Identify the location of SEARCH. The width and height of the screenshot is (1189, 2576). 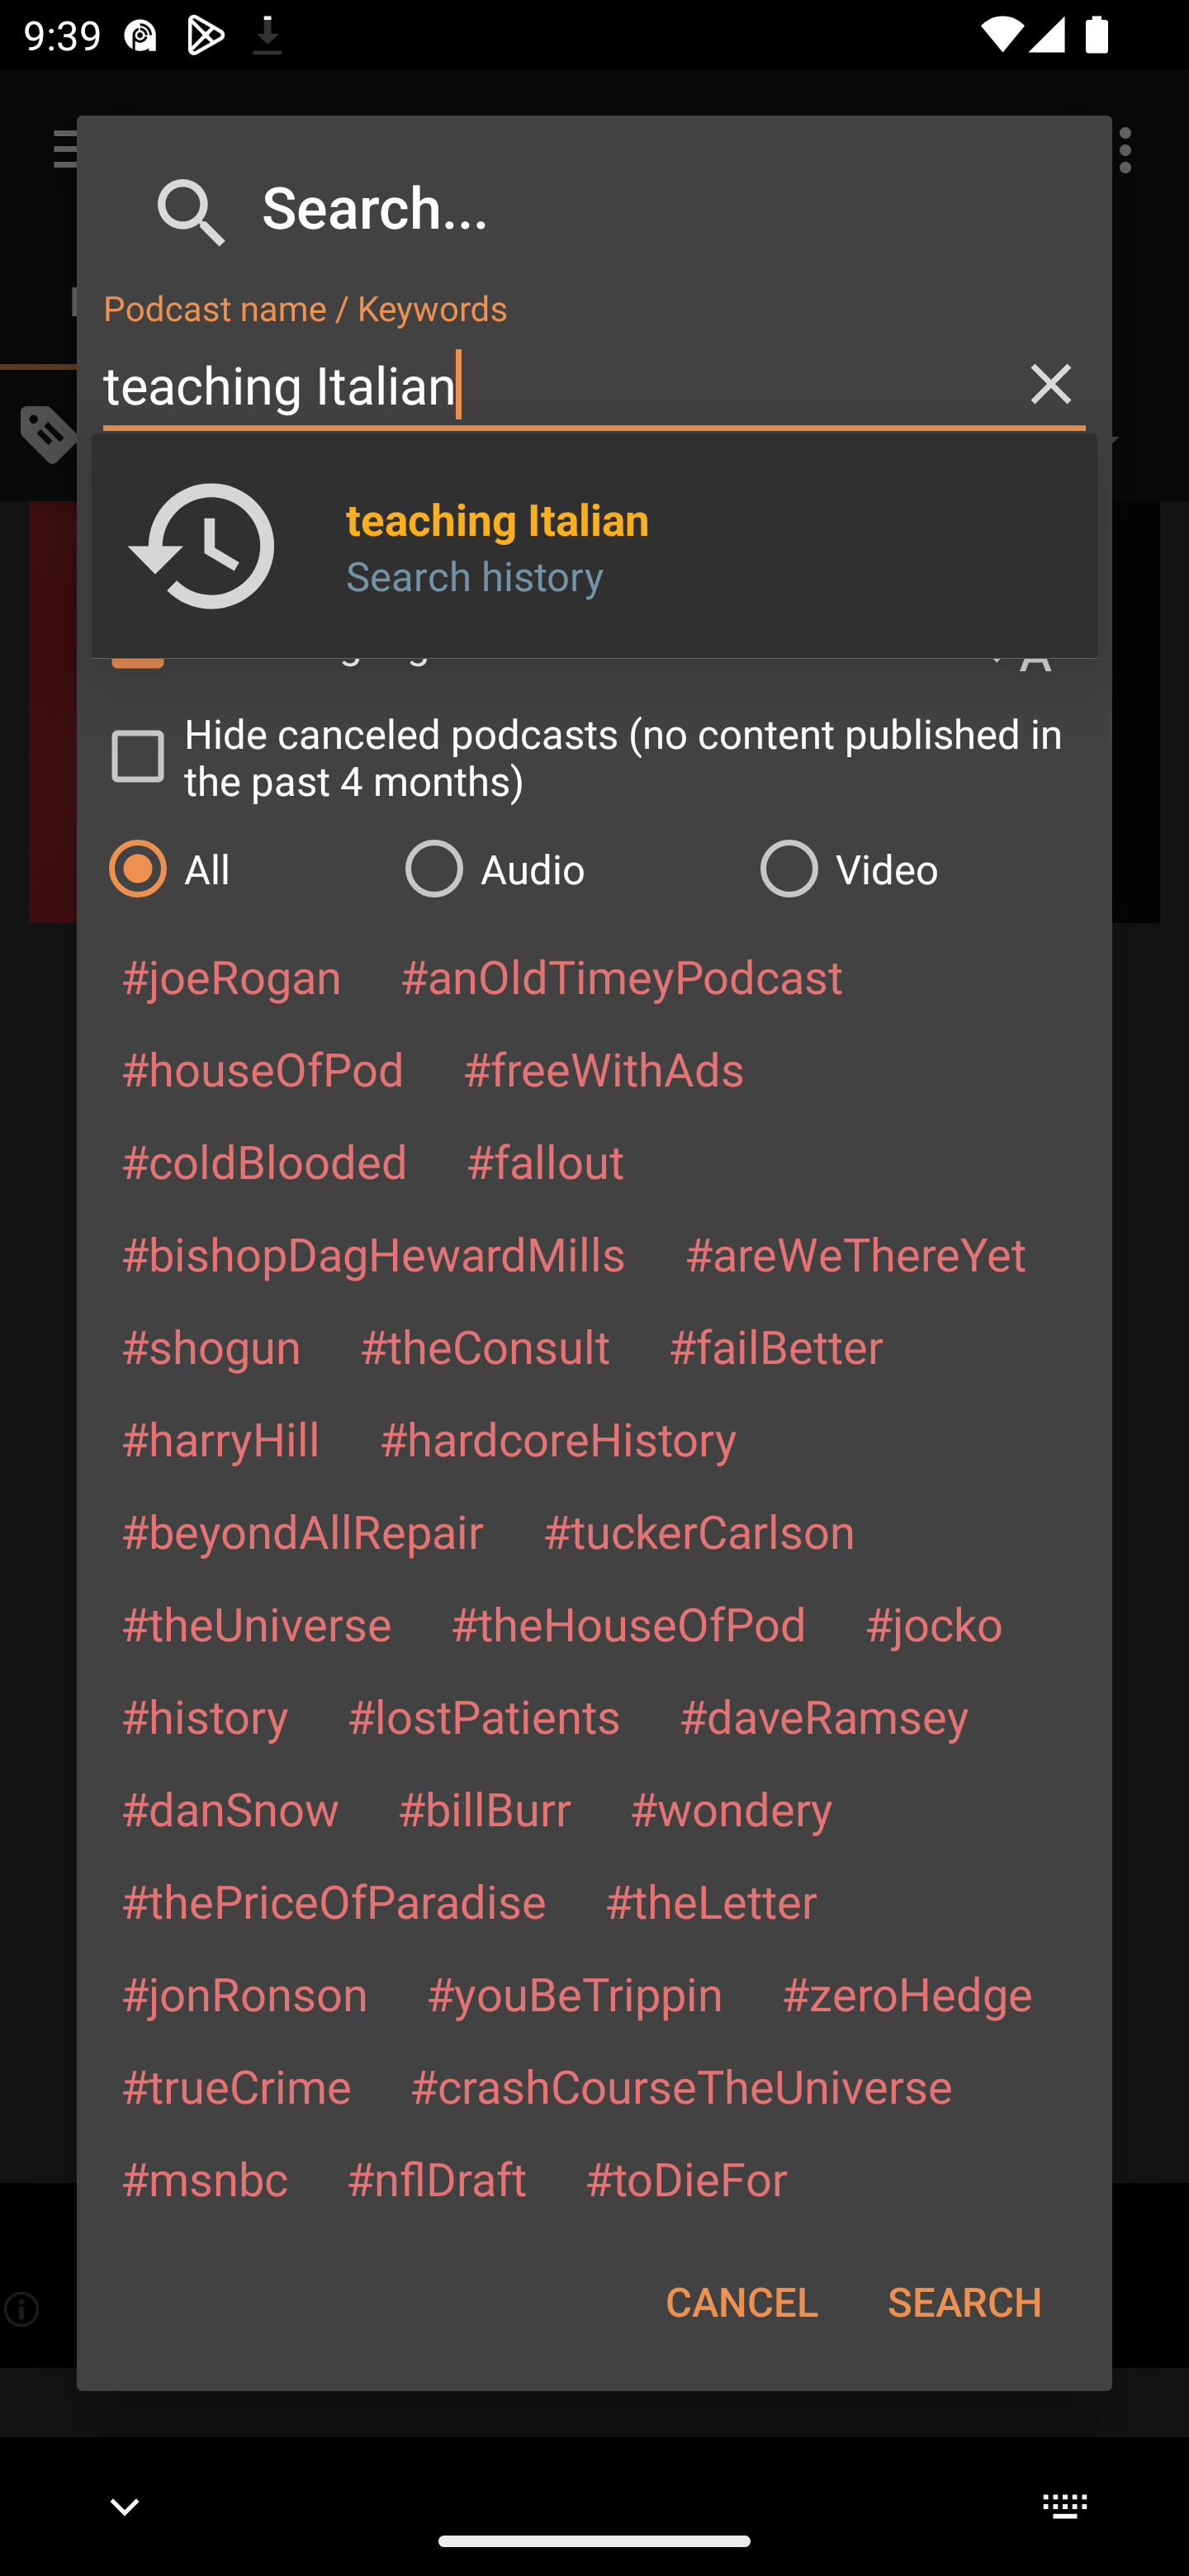
(964, 2301).